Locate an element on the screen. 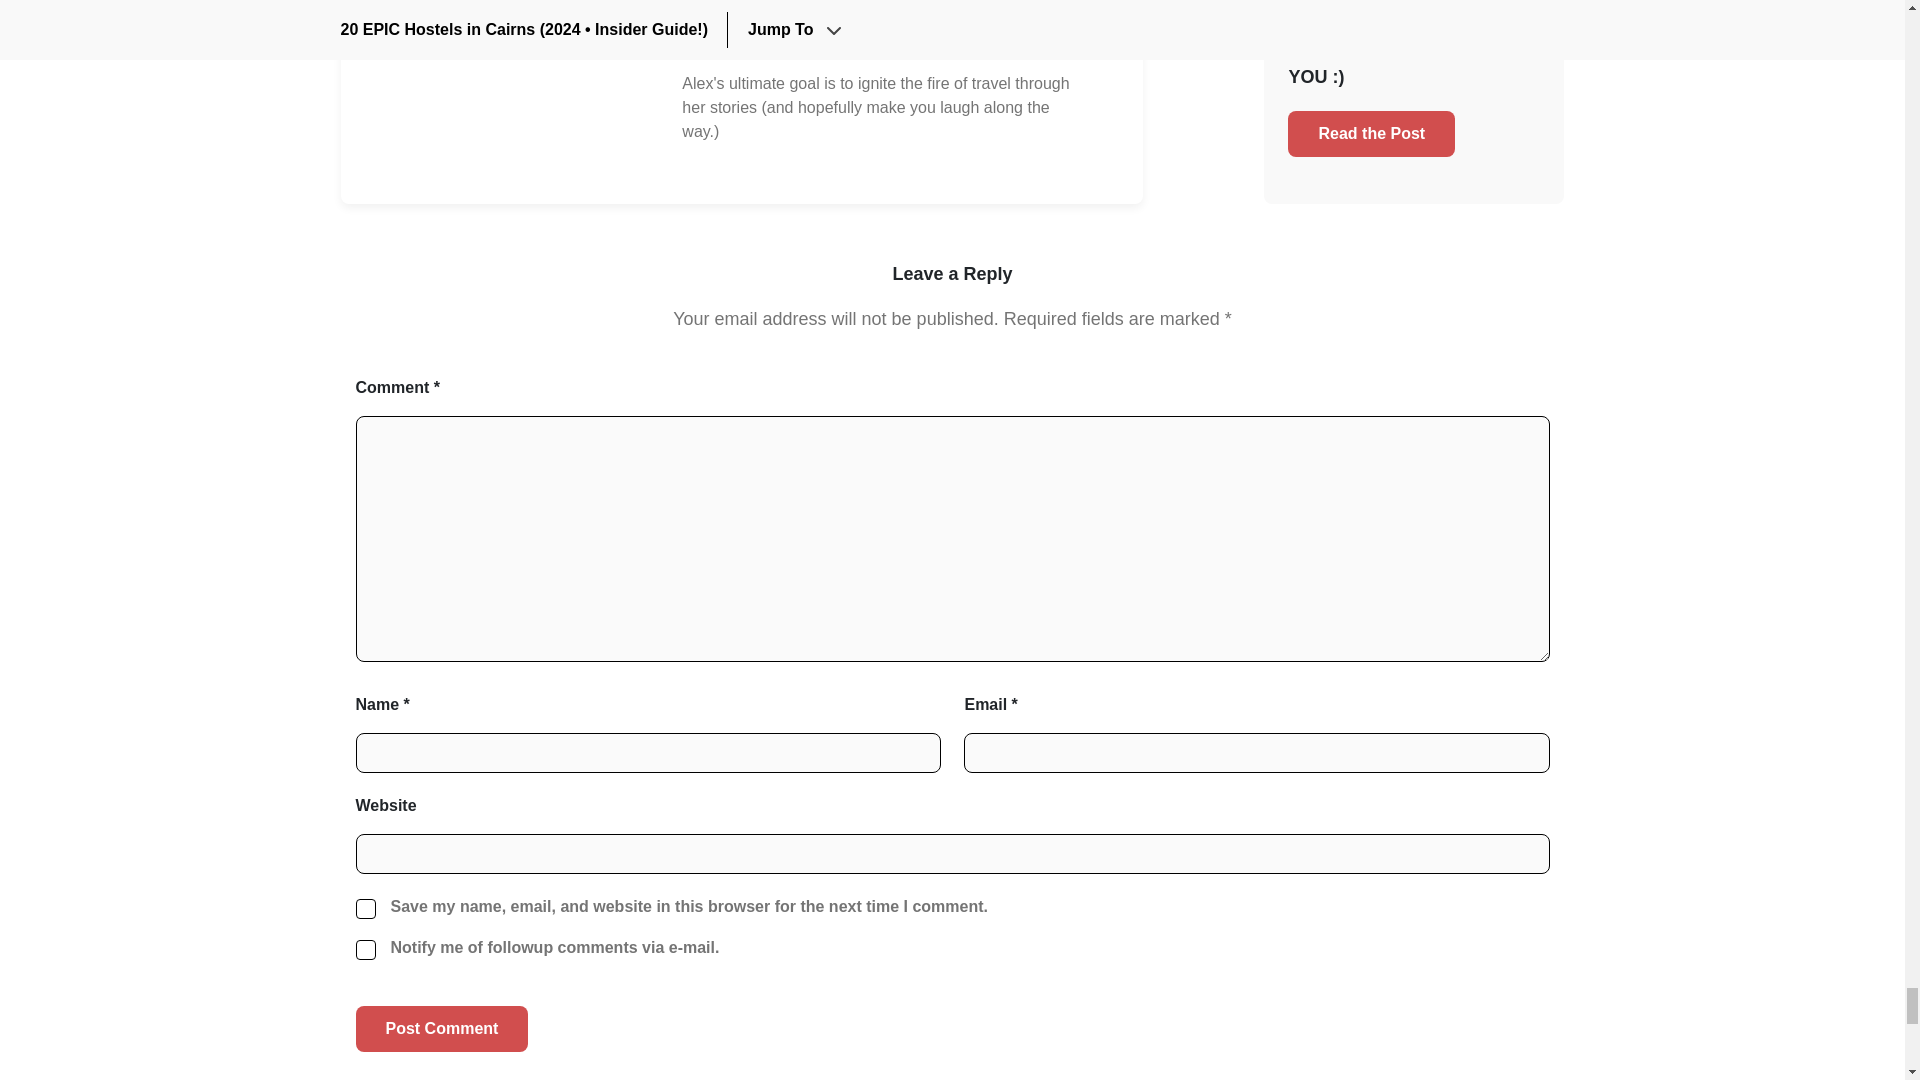  Post Comment is located at coordinates (442, 1028).